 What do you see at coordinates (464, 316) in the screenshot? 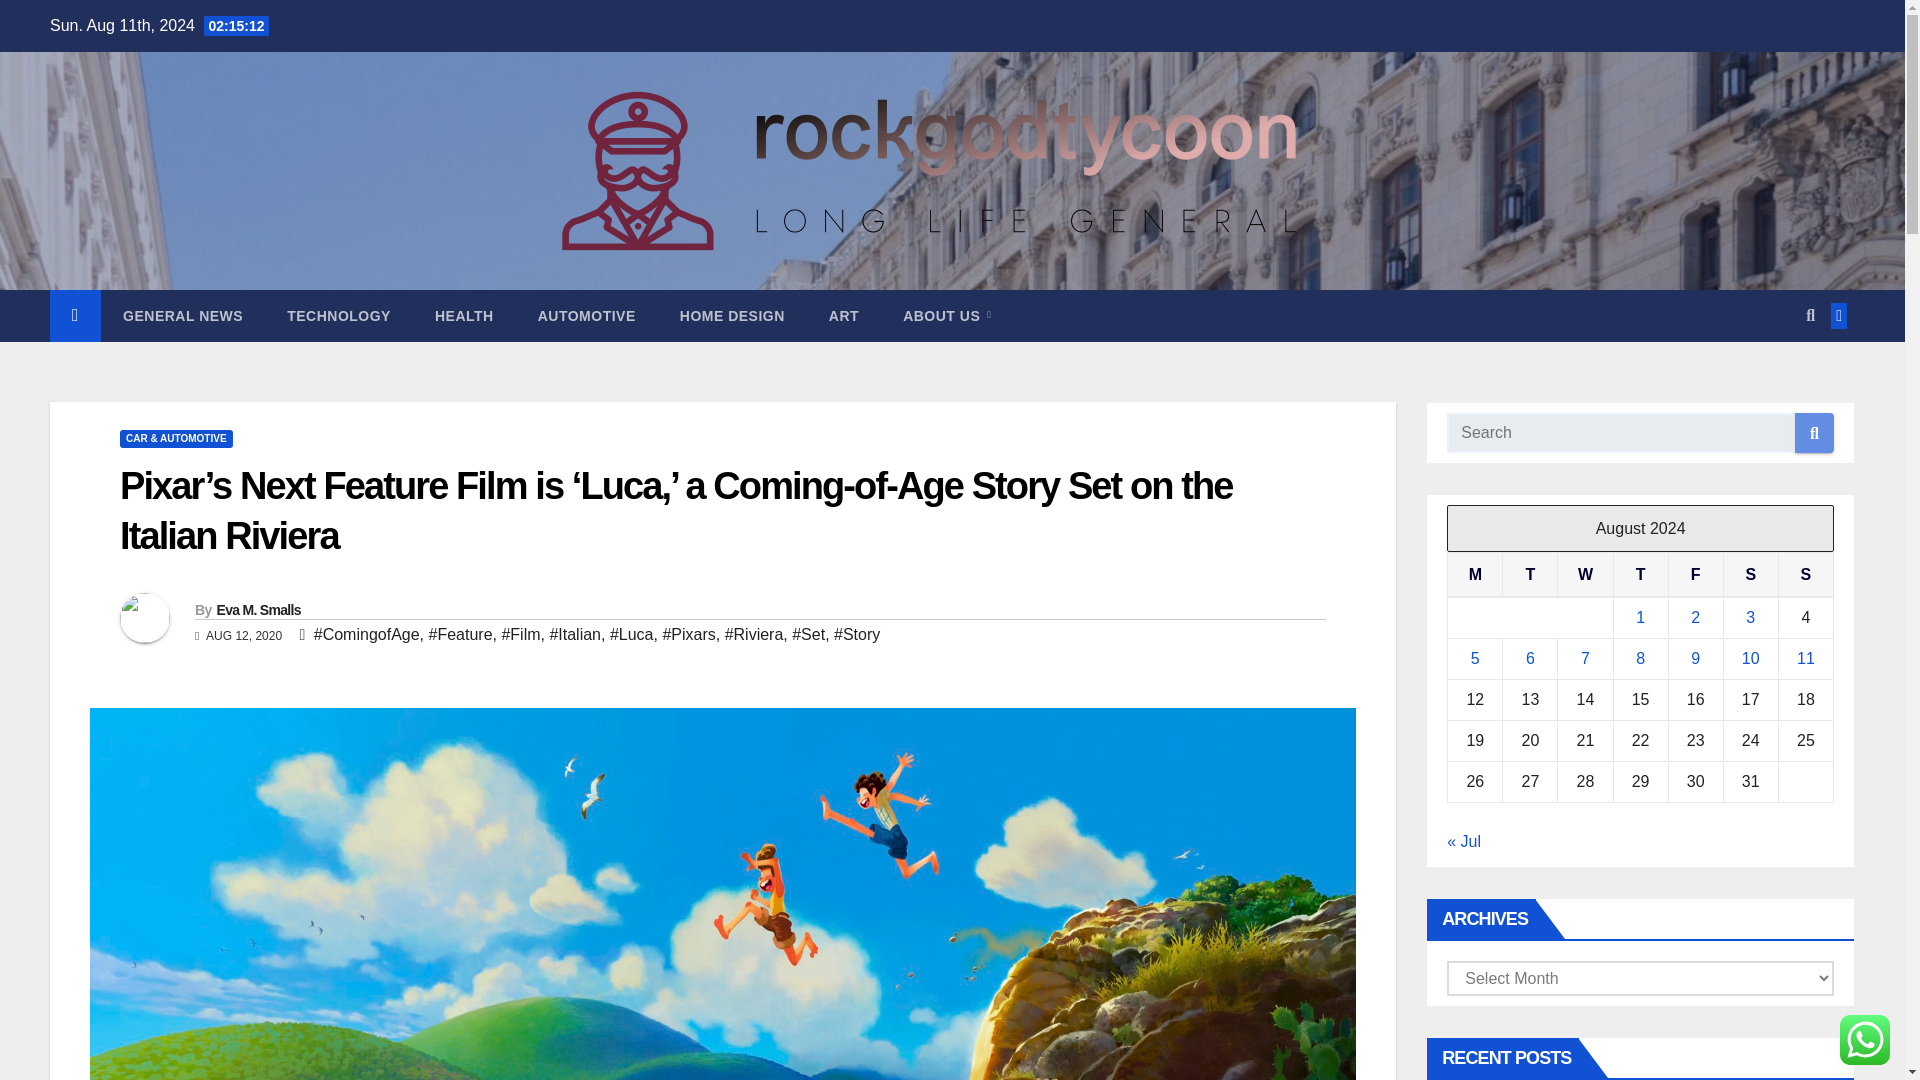
I see `Health` at bounding box center [464, 316].